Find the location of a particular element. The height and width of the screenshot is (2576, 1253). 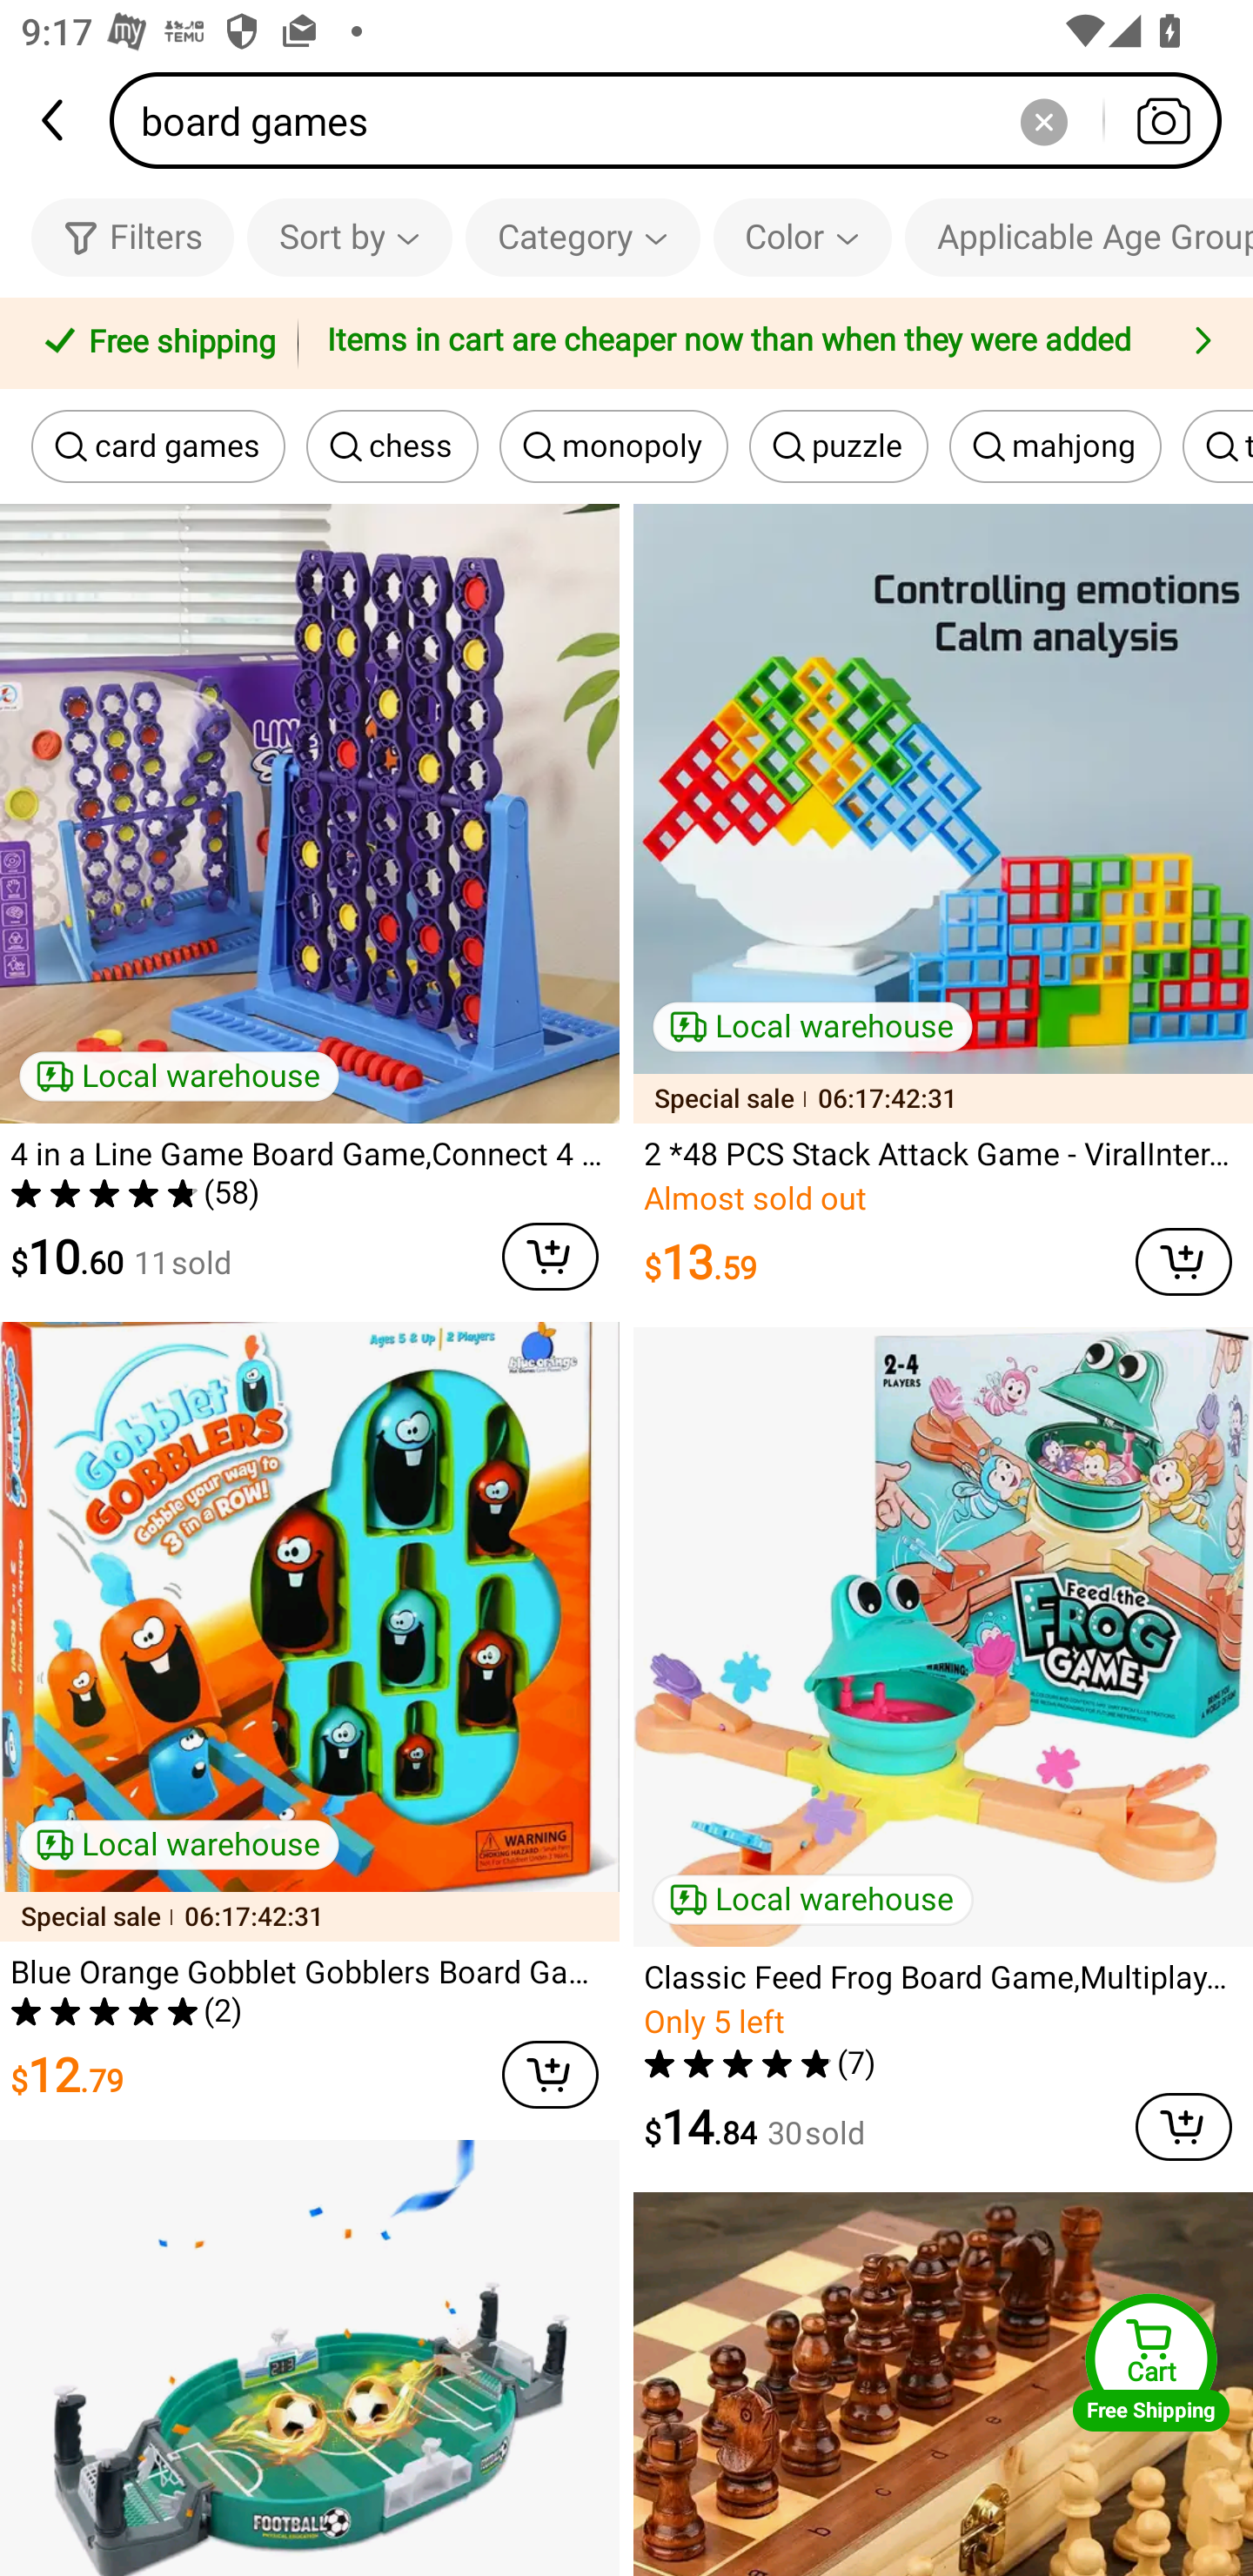

board games is located at coordinates (675, 120).